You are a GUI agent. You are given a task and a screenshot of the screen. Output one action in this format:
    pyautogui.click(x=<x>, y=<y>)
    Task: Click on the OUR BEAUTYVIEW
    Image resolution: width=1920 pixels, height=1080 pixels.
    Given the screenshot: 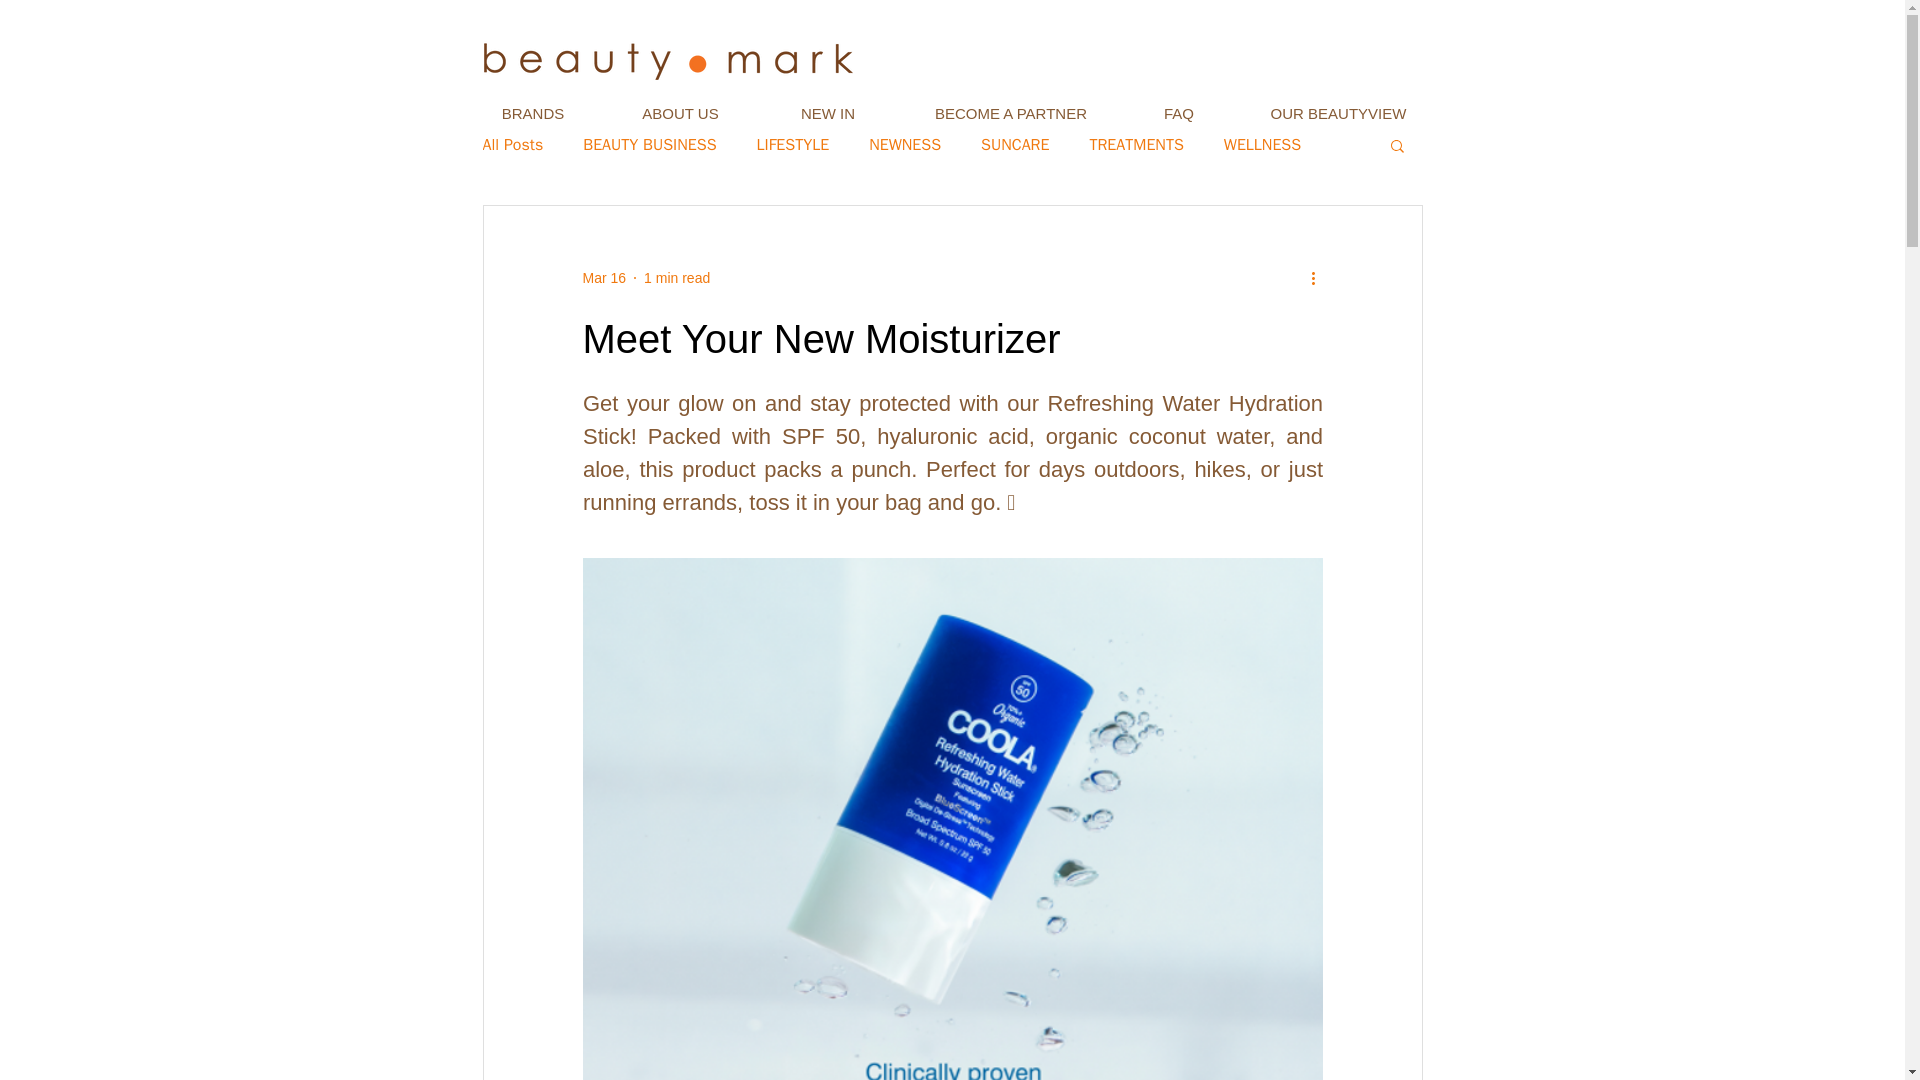 What is the action you would take?
    pyautogui.click(x=1338, y=113)
    